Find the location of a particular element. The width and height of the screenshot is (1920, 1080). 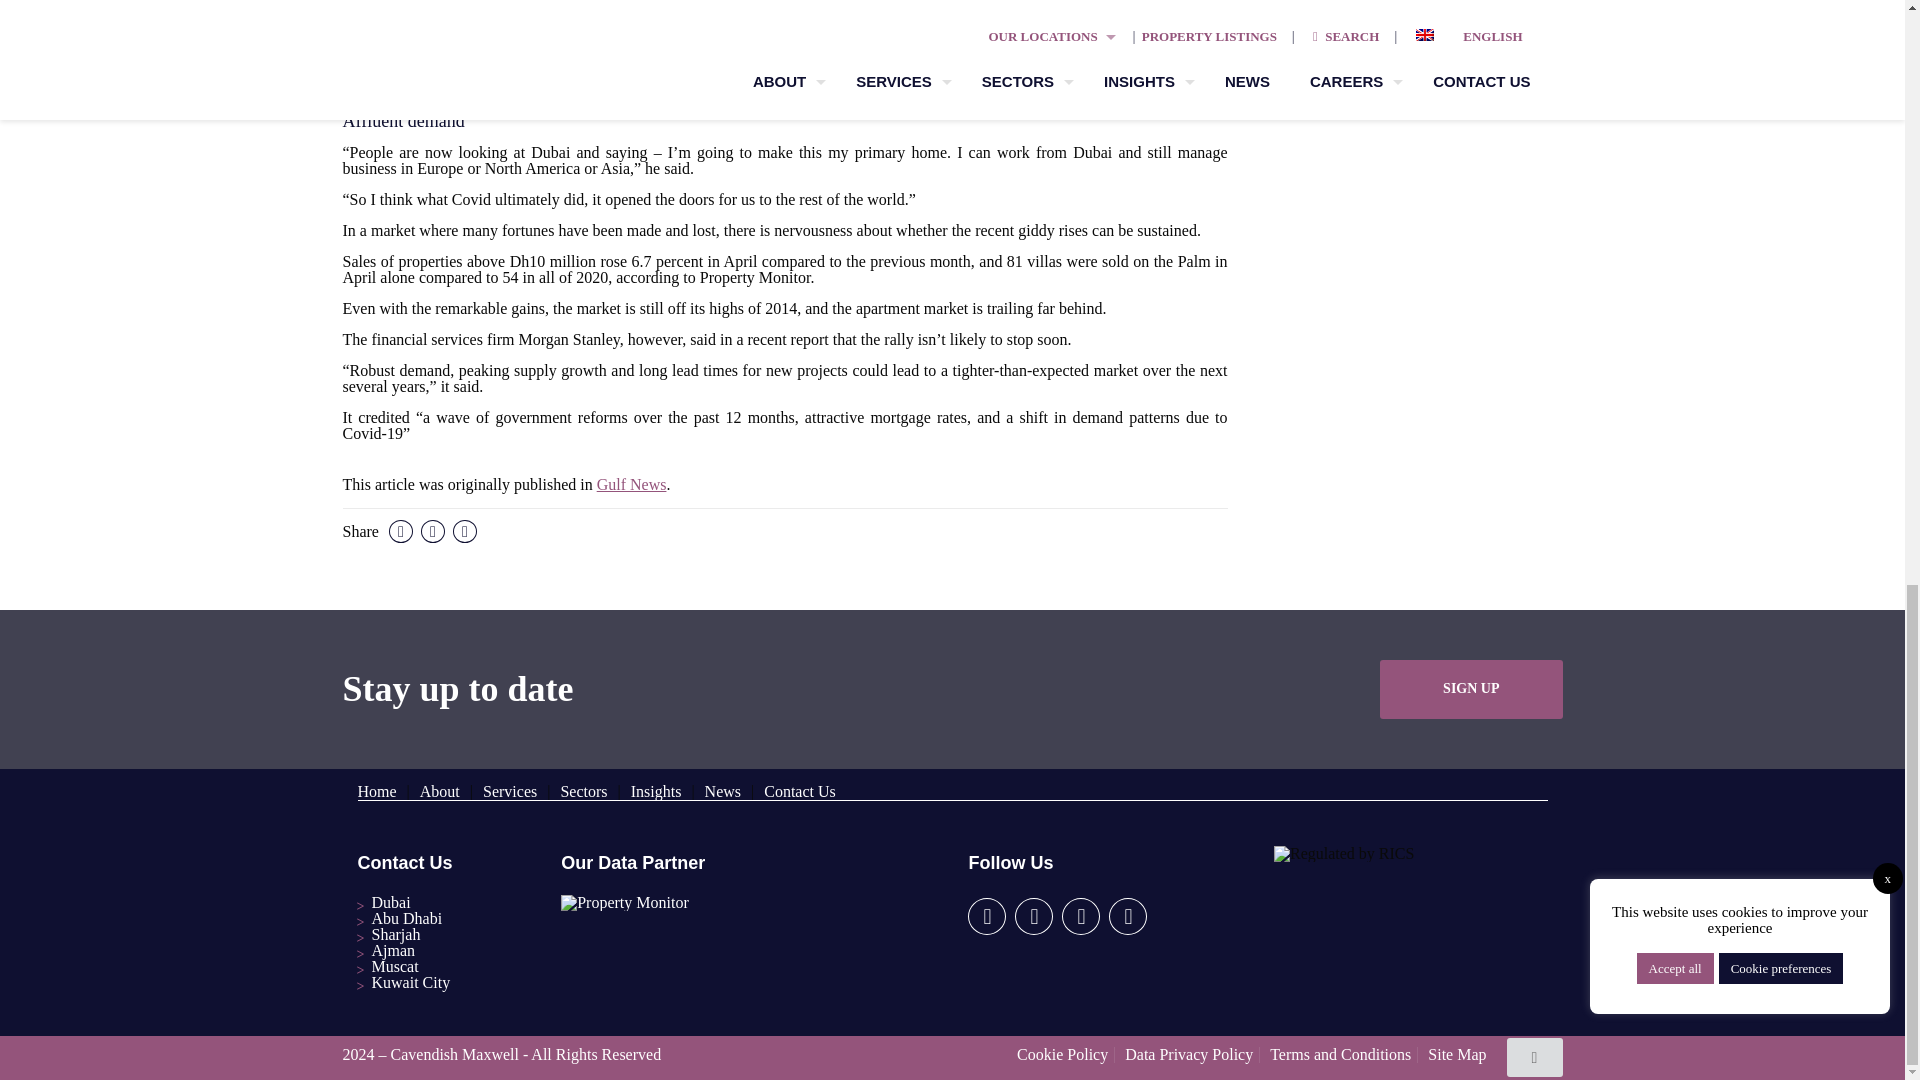

Cavendish Maxwell Linkedin is located at coordinates (986, 916).